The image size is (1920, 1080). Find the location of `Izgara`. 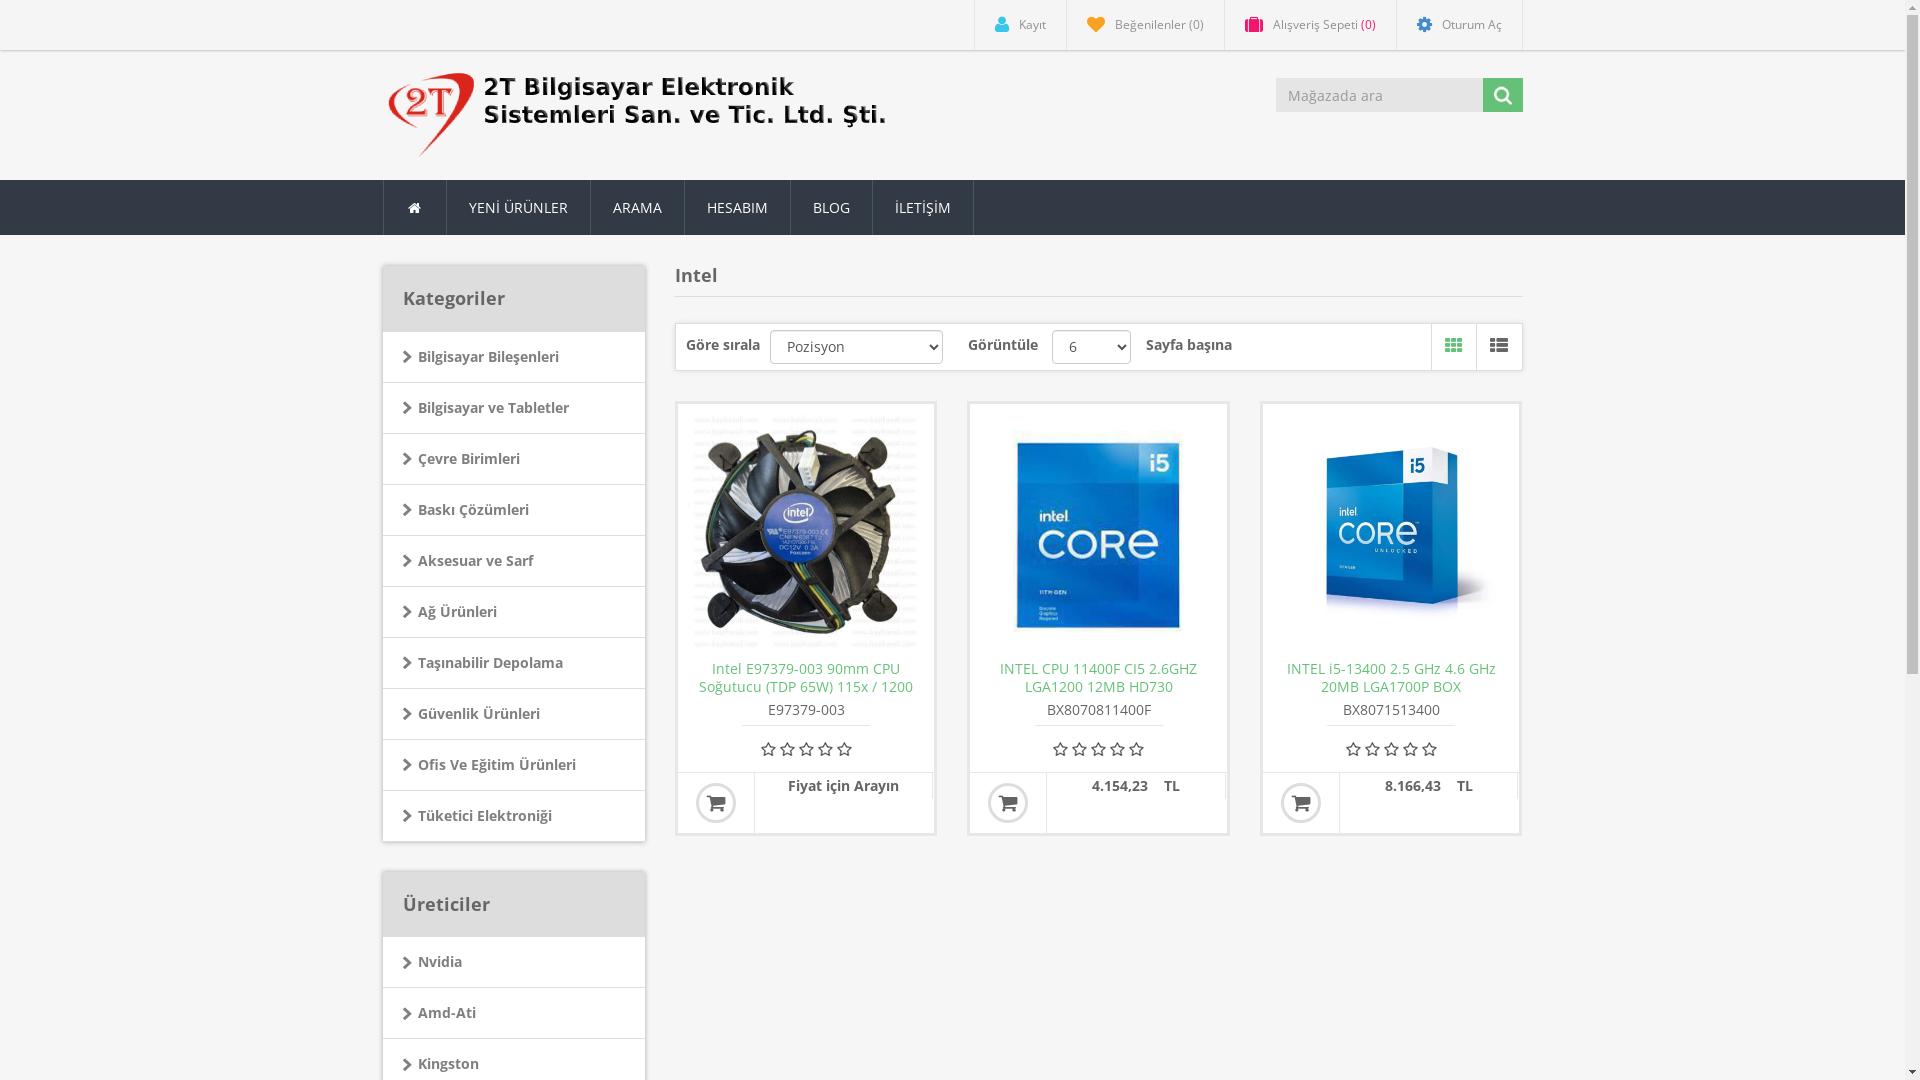

Izgara is located at coordinates (1454, 347).